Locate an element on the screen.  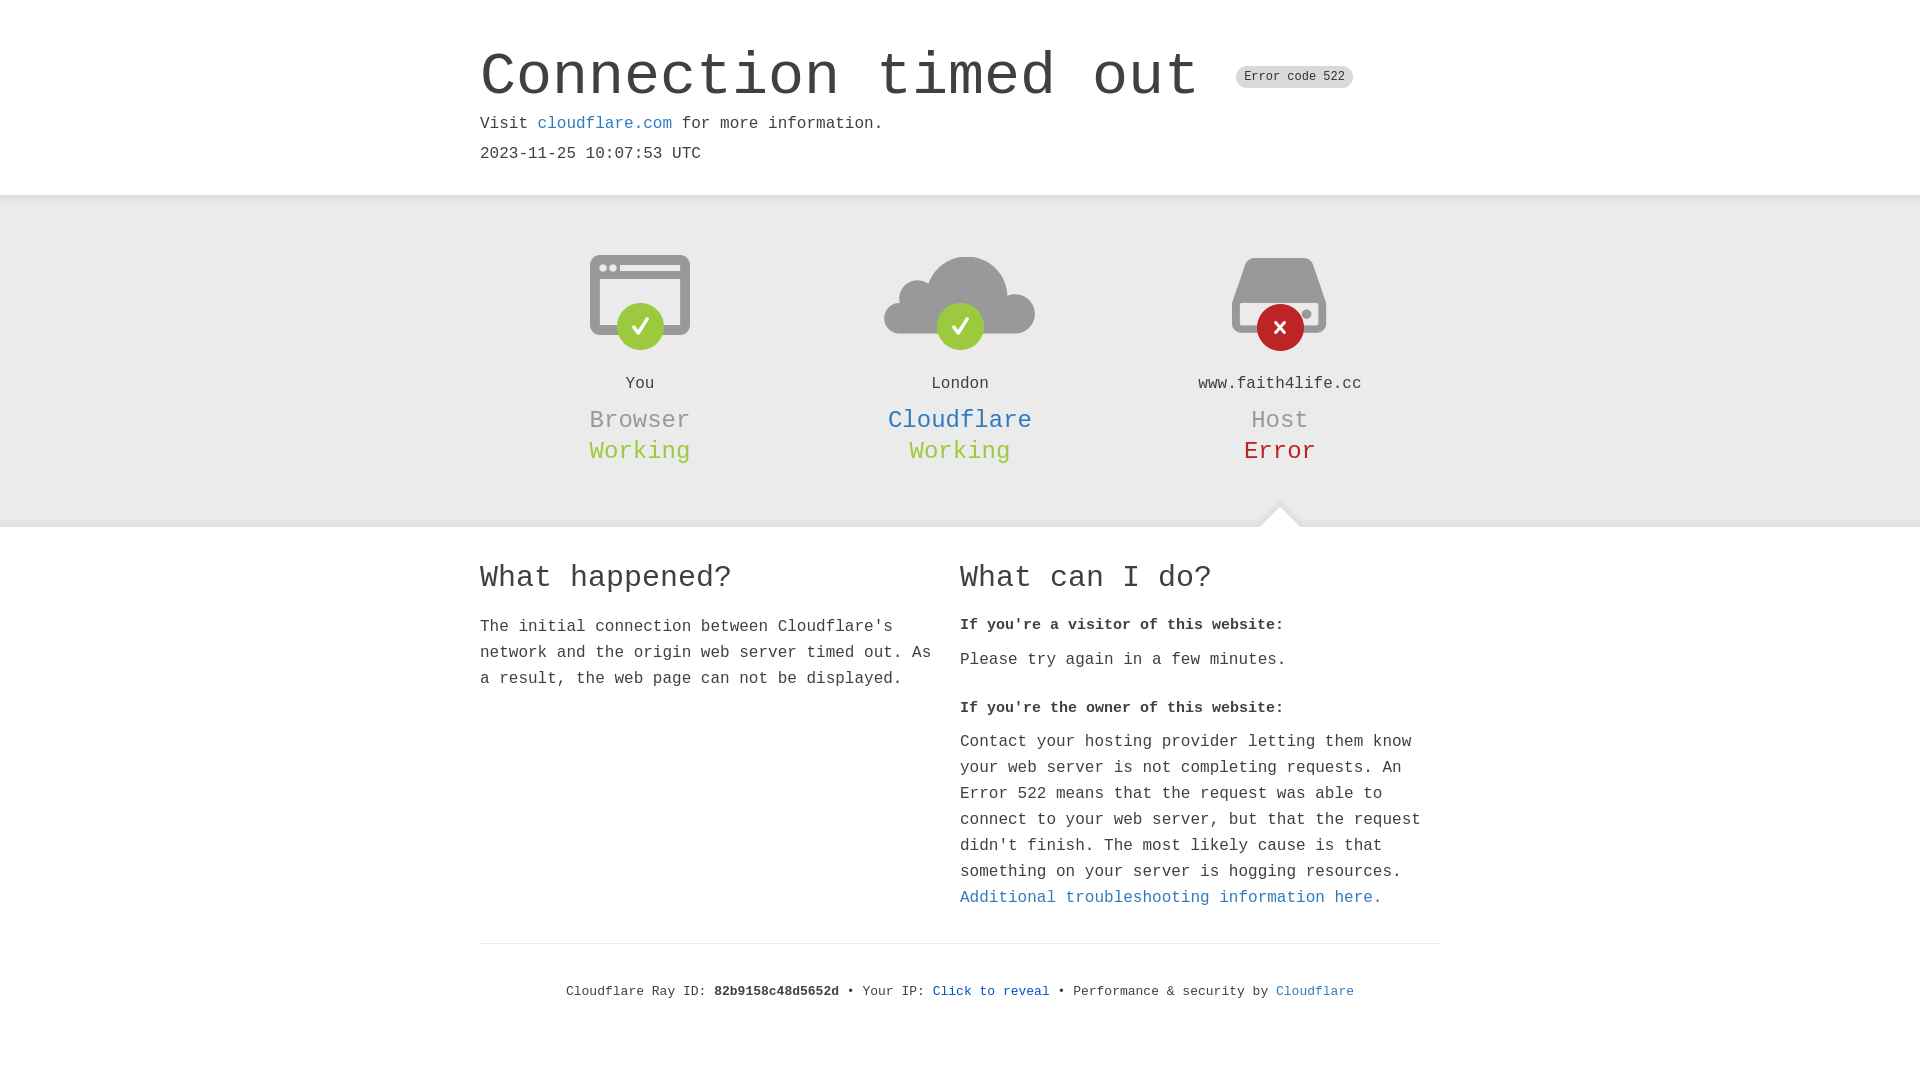
Cloudflare is located at coordinates (1315, 992).